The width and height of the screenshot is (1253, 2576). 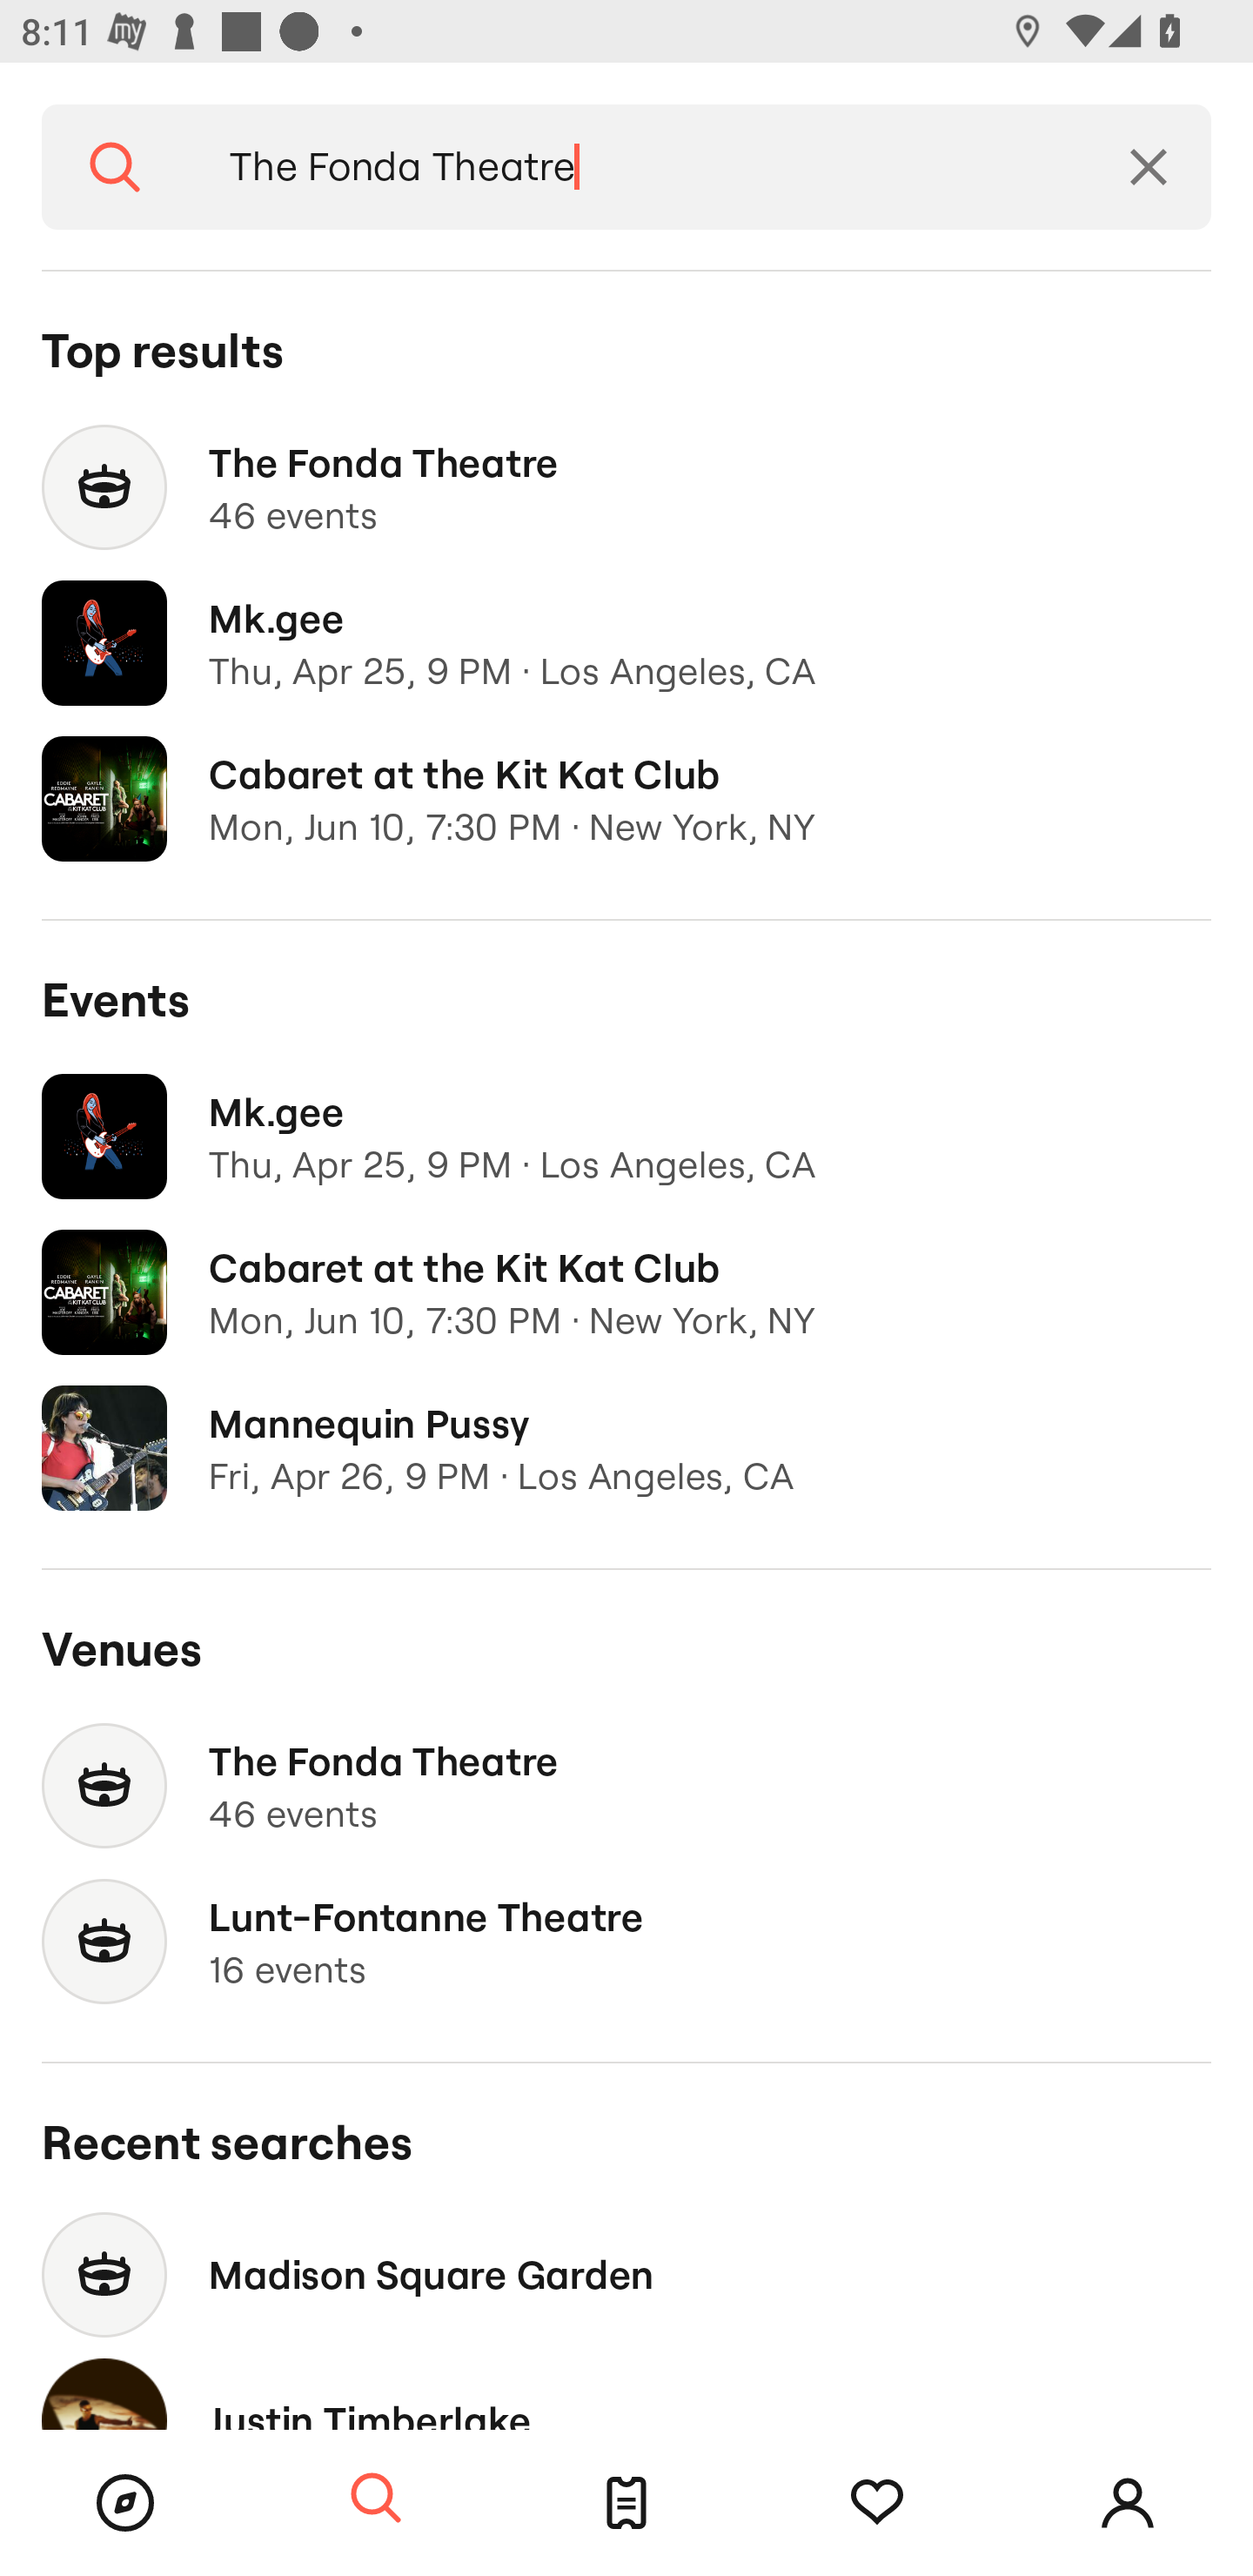 What do you see at coordinates (376, 2499) in the screenshot?
I see `Search` at bounding box center [376, 2499].